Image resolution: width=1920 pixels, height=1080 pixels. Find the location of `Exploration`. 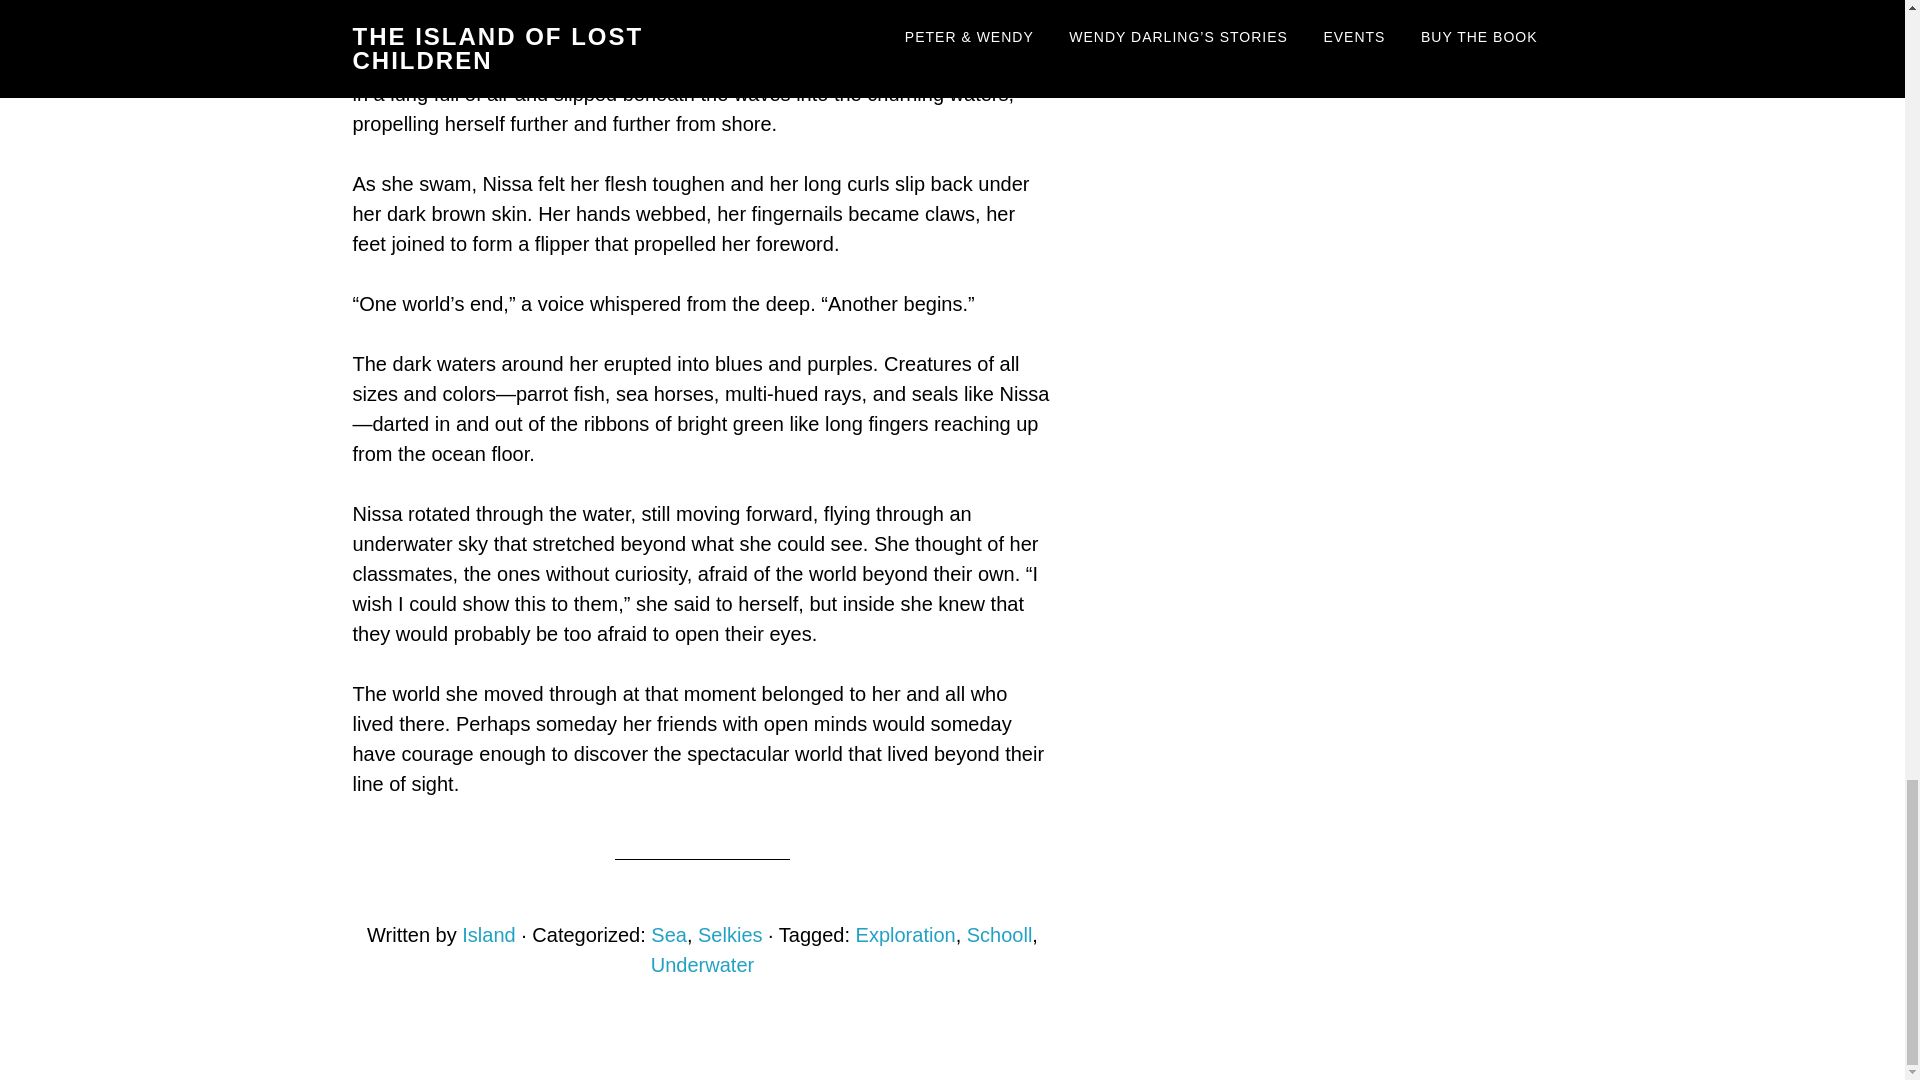

Exploration is located at coordinates (906, 935).